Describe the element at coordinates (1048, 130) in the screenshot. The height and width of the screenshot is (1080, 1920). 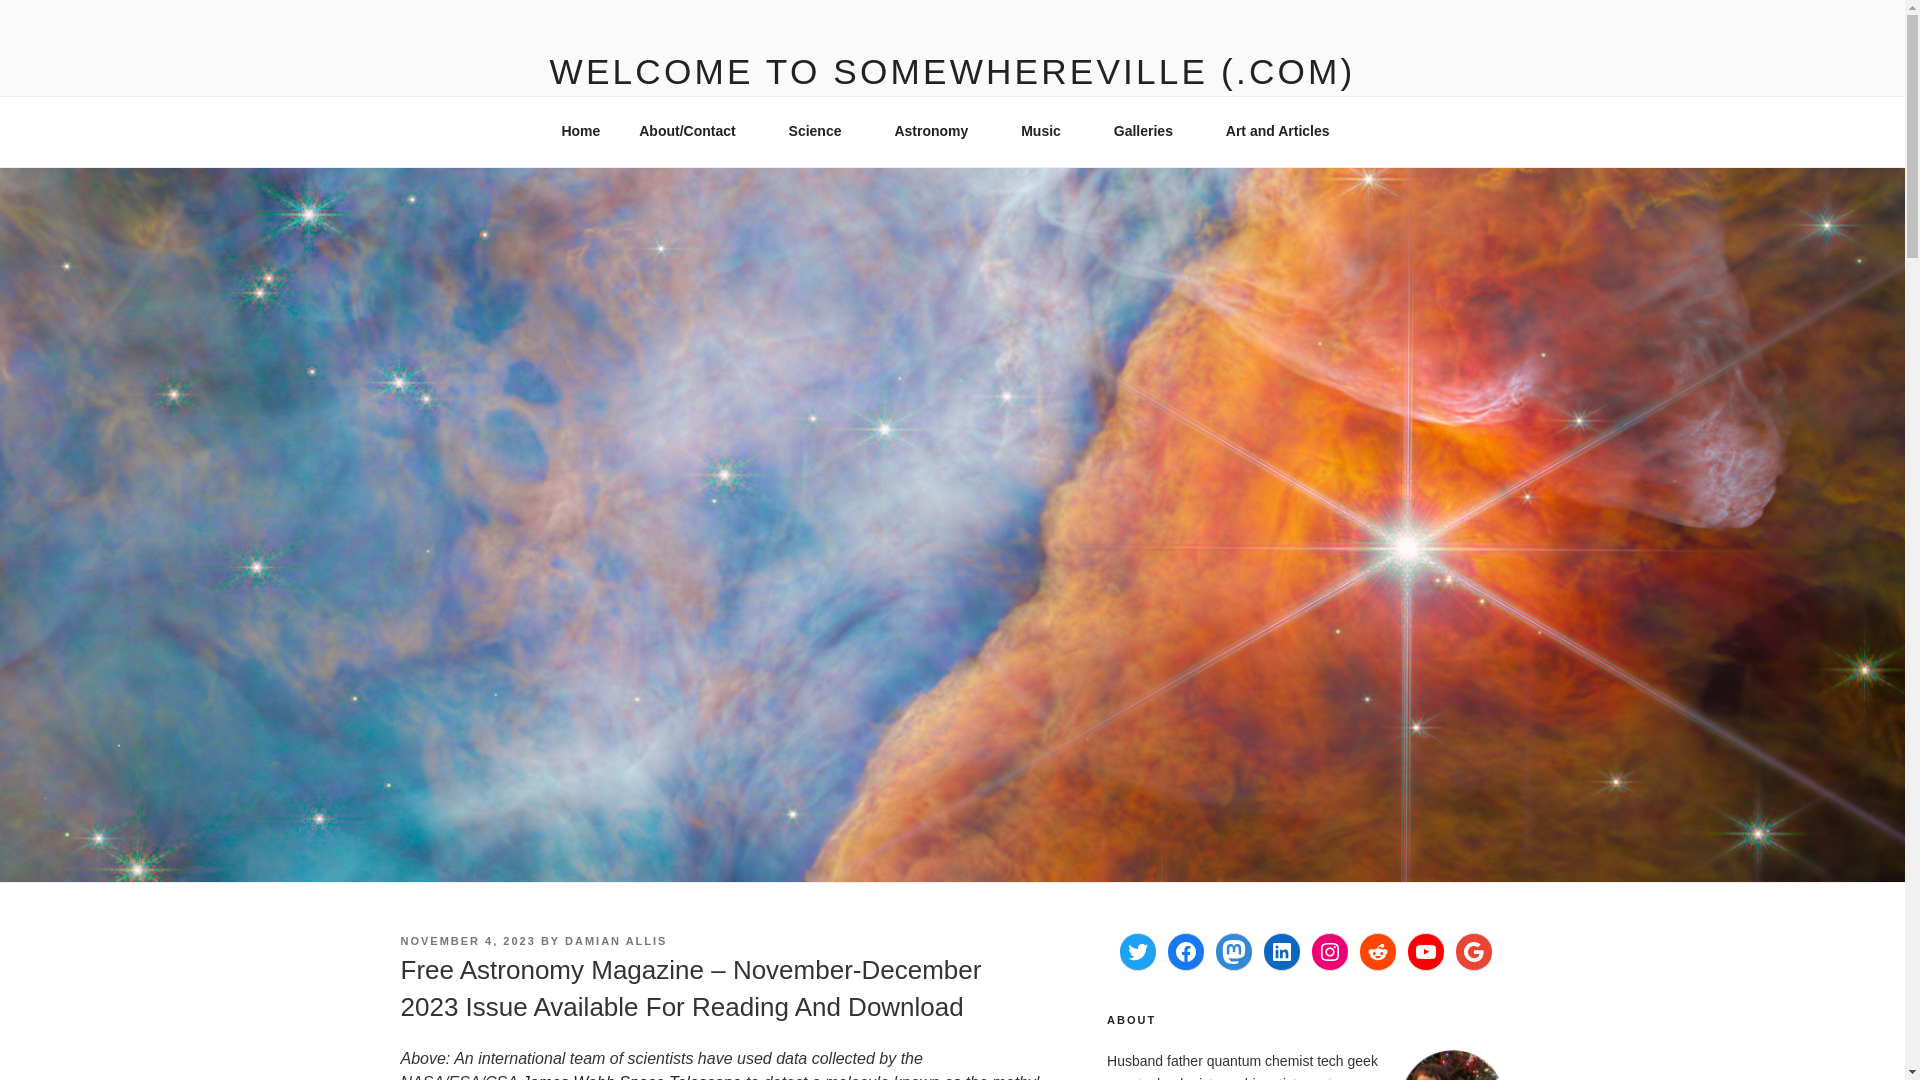
I see `Music` at that location.